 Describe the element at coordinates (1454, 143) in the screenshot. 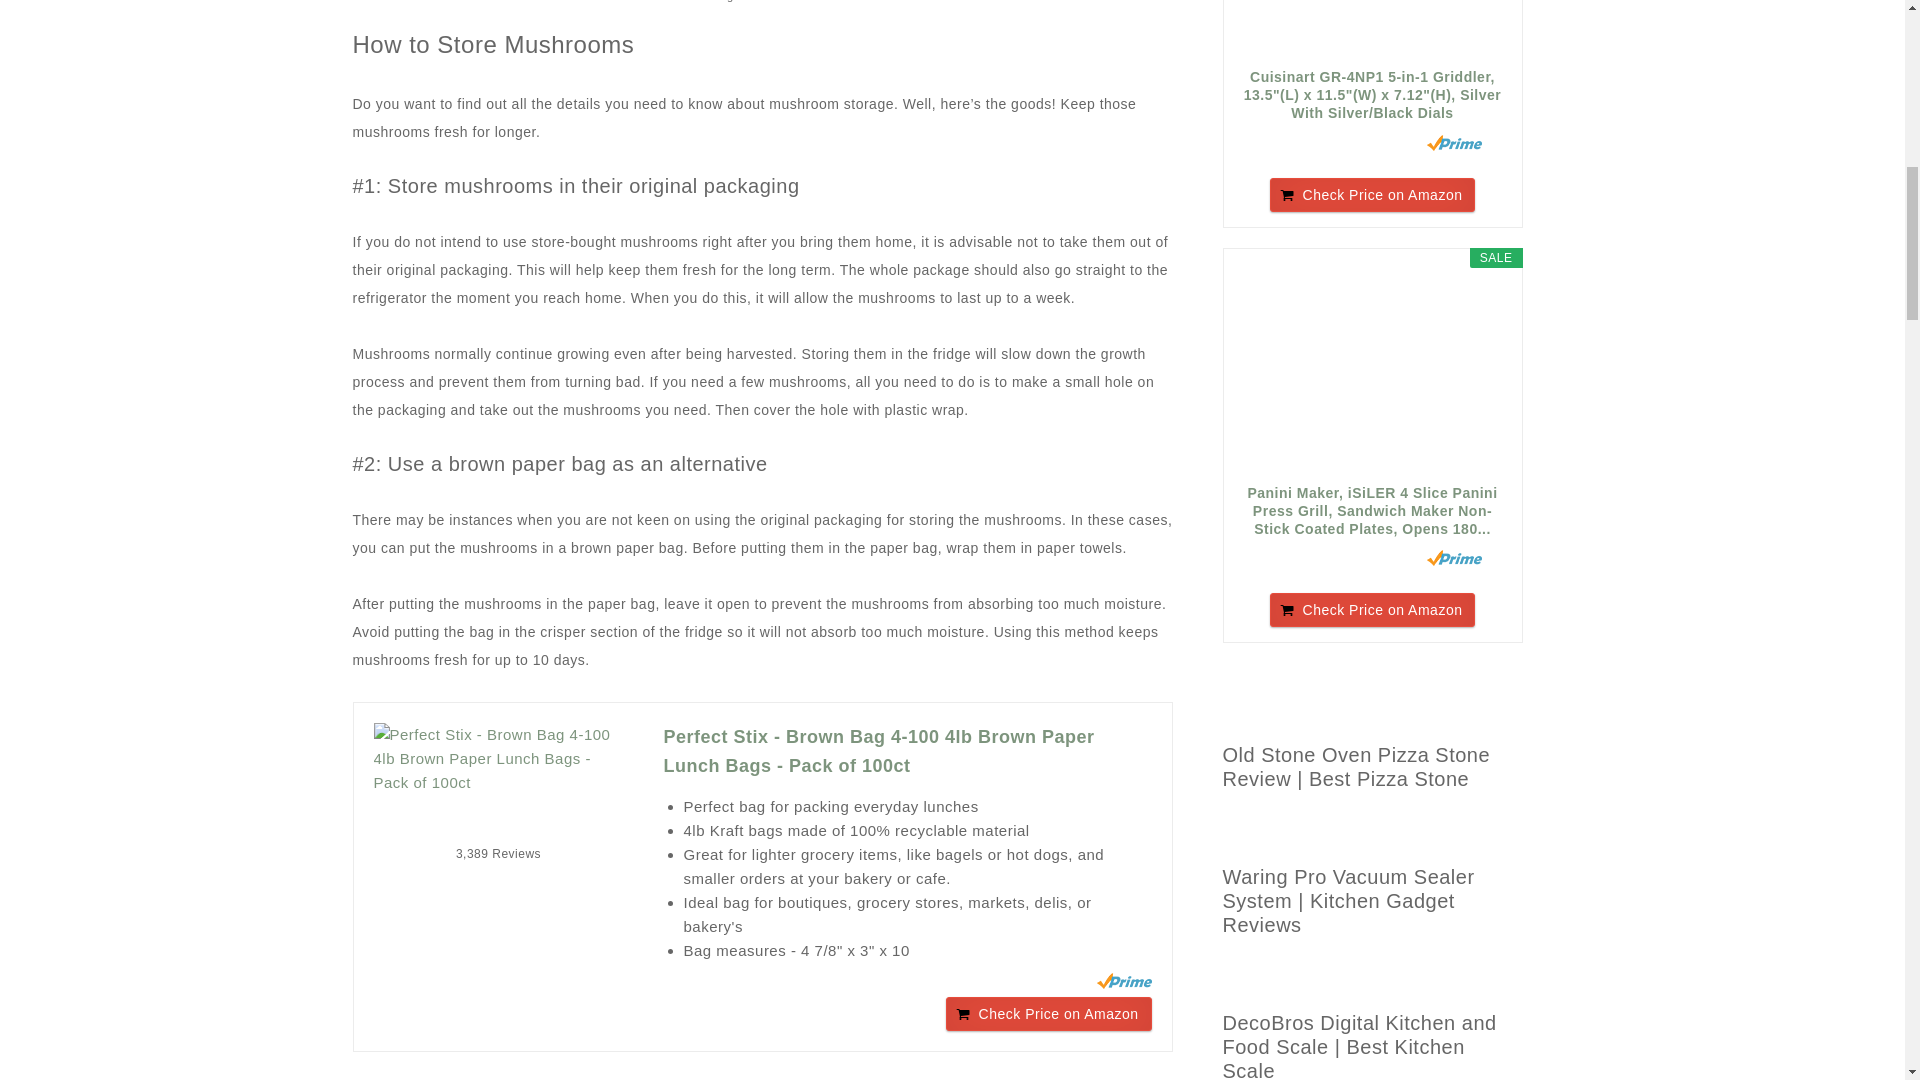

I see `Amazon Prime` at that location.